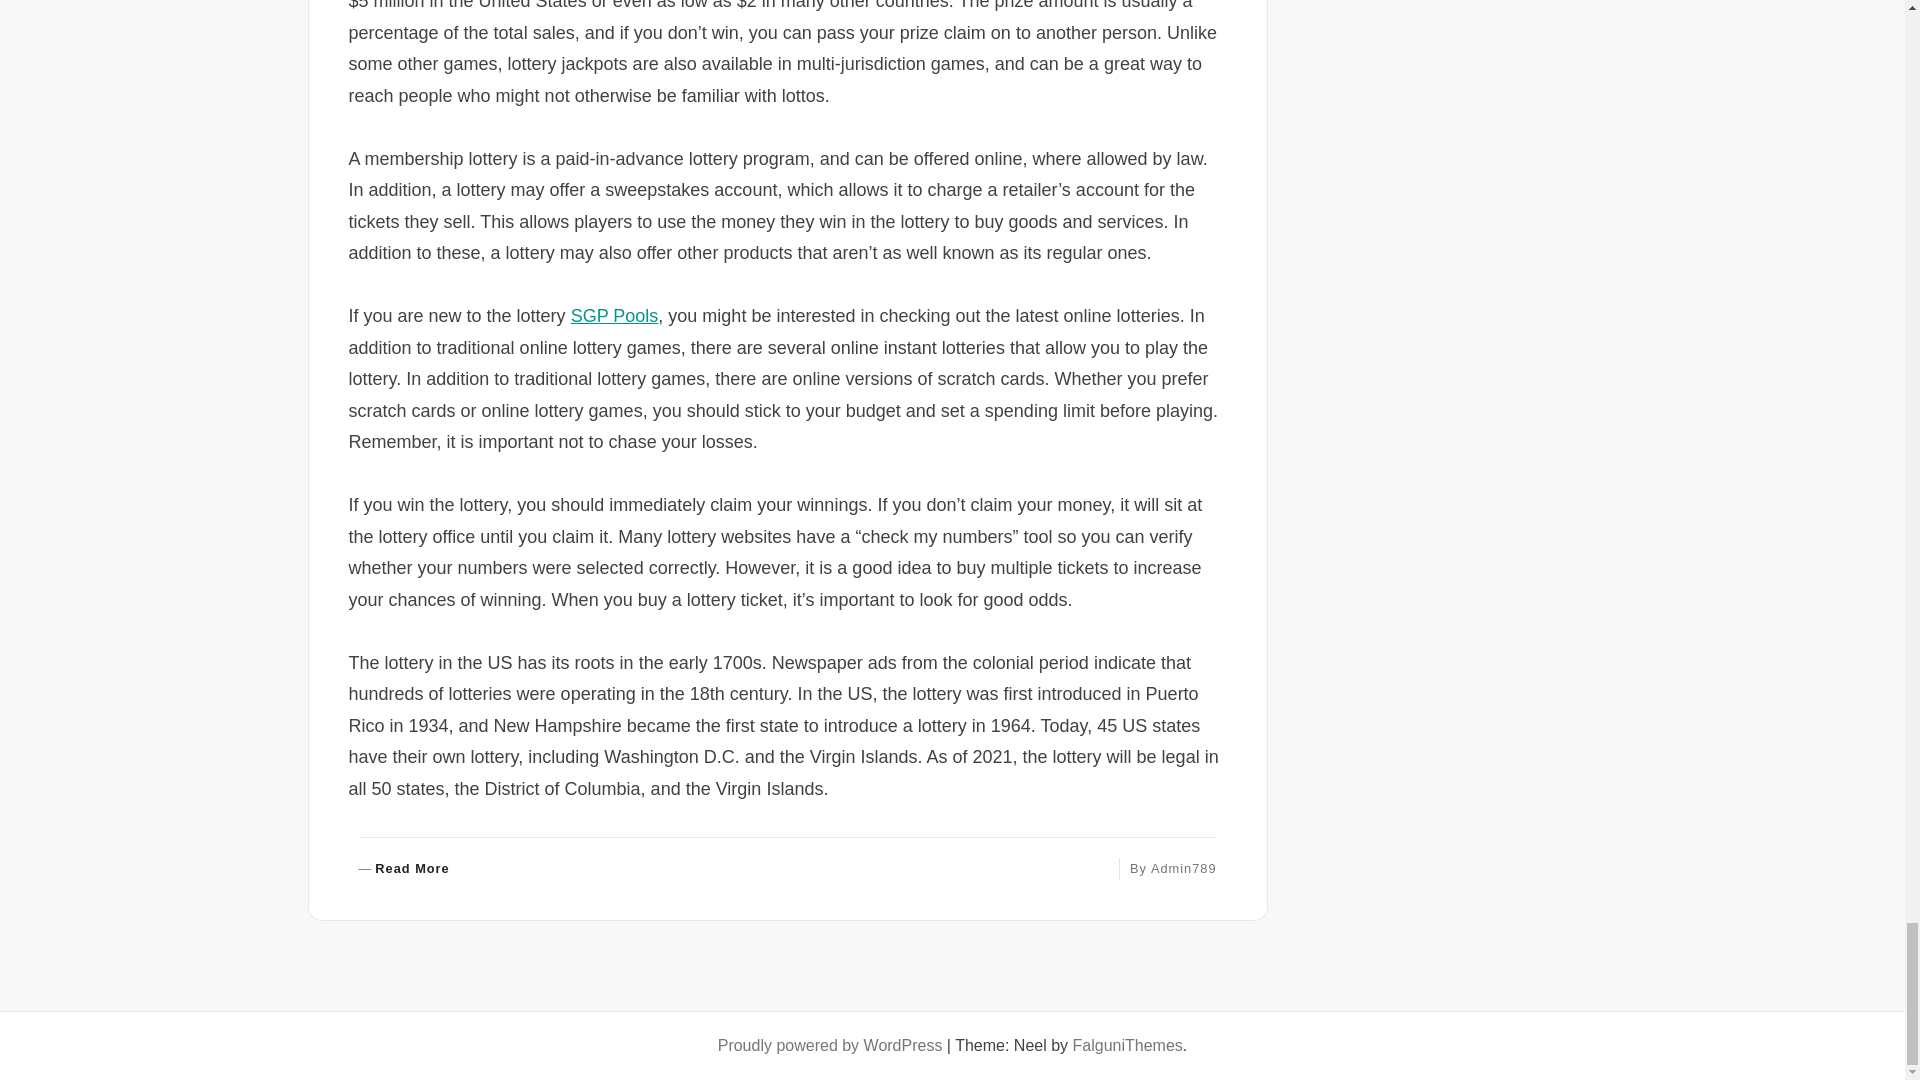 Image resolution: width=1920 pixels, height=1080 pixels. What do you see at coordinates (403, 869) in the screenshot?
I see `Admin789` at bounding box center [403, 869].